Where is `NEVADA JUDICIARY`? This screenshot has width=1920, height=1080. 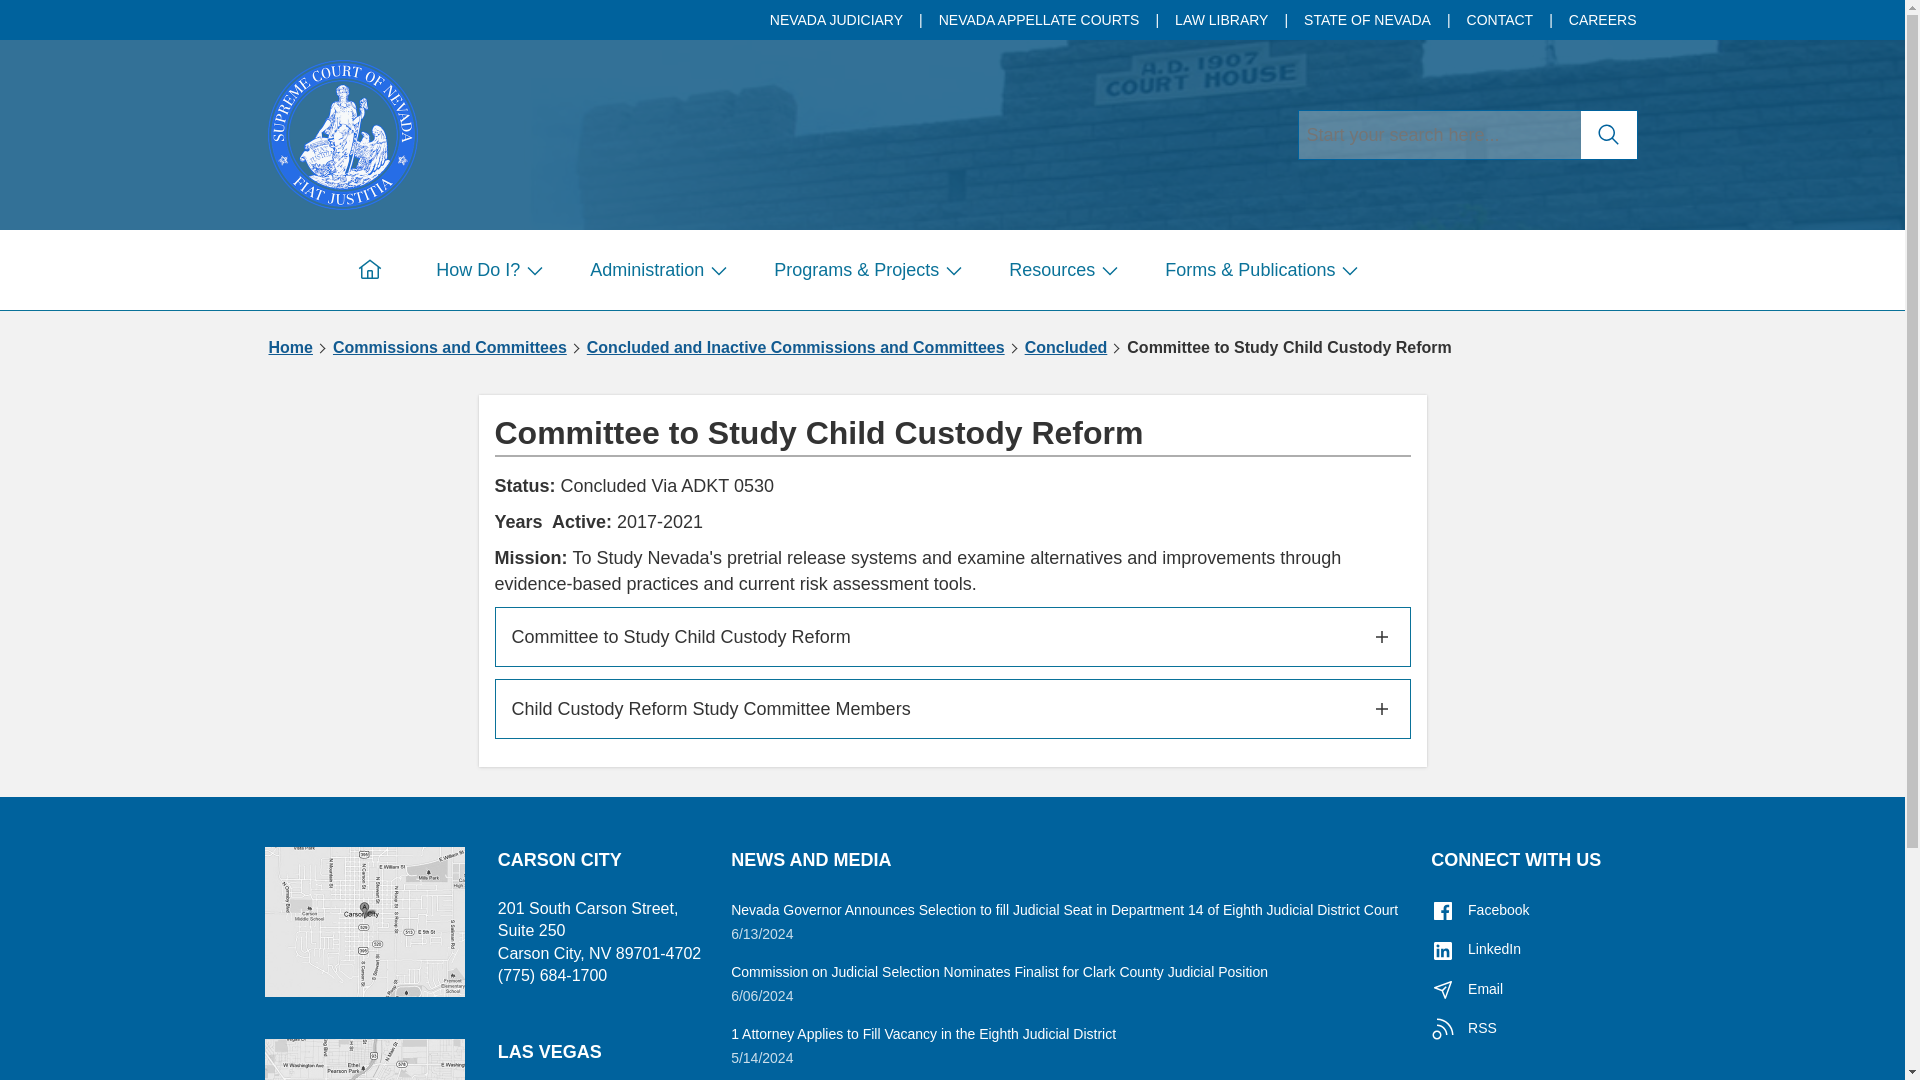 NEVADA JUDICIARY is located at coordinates (838, 20).